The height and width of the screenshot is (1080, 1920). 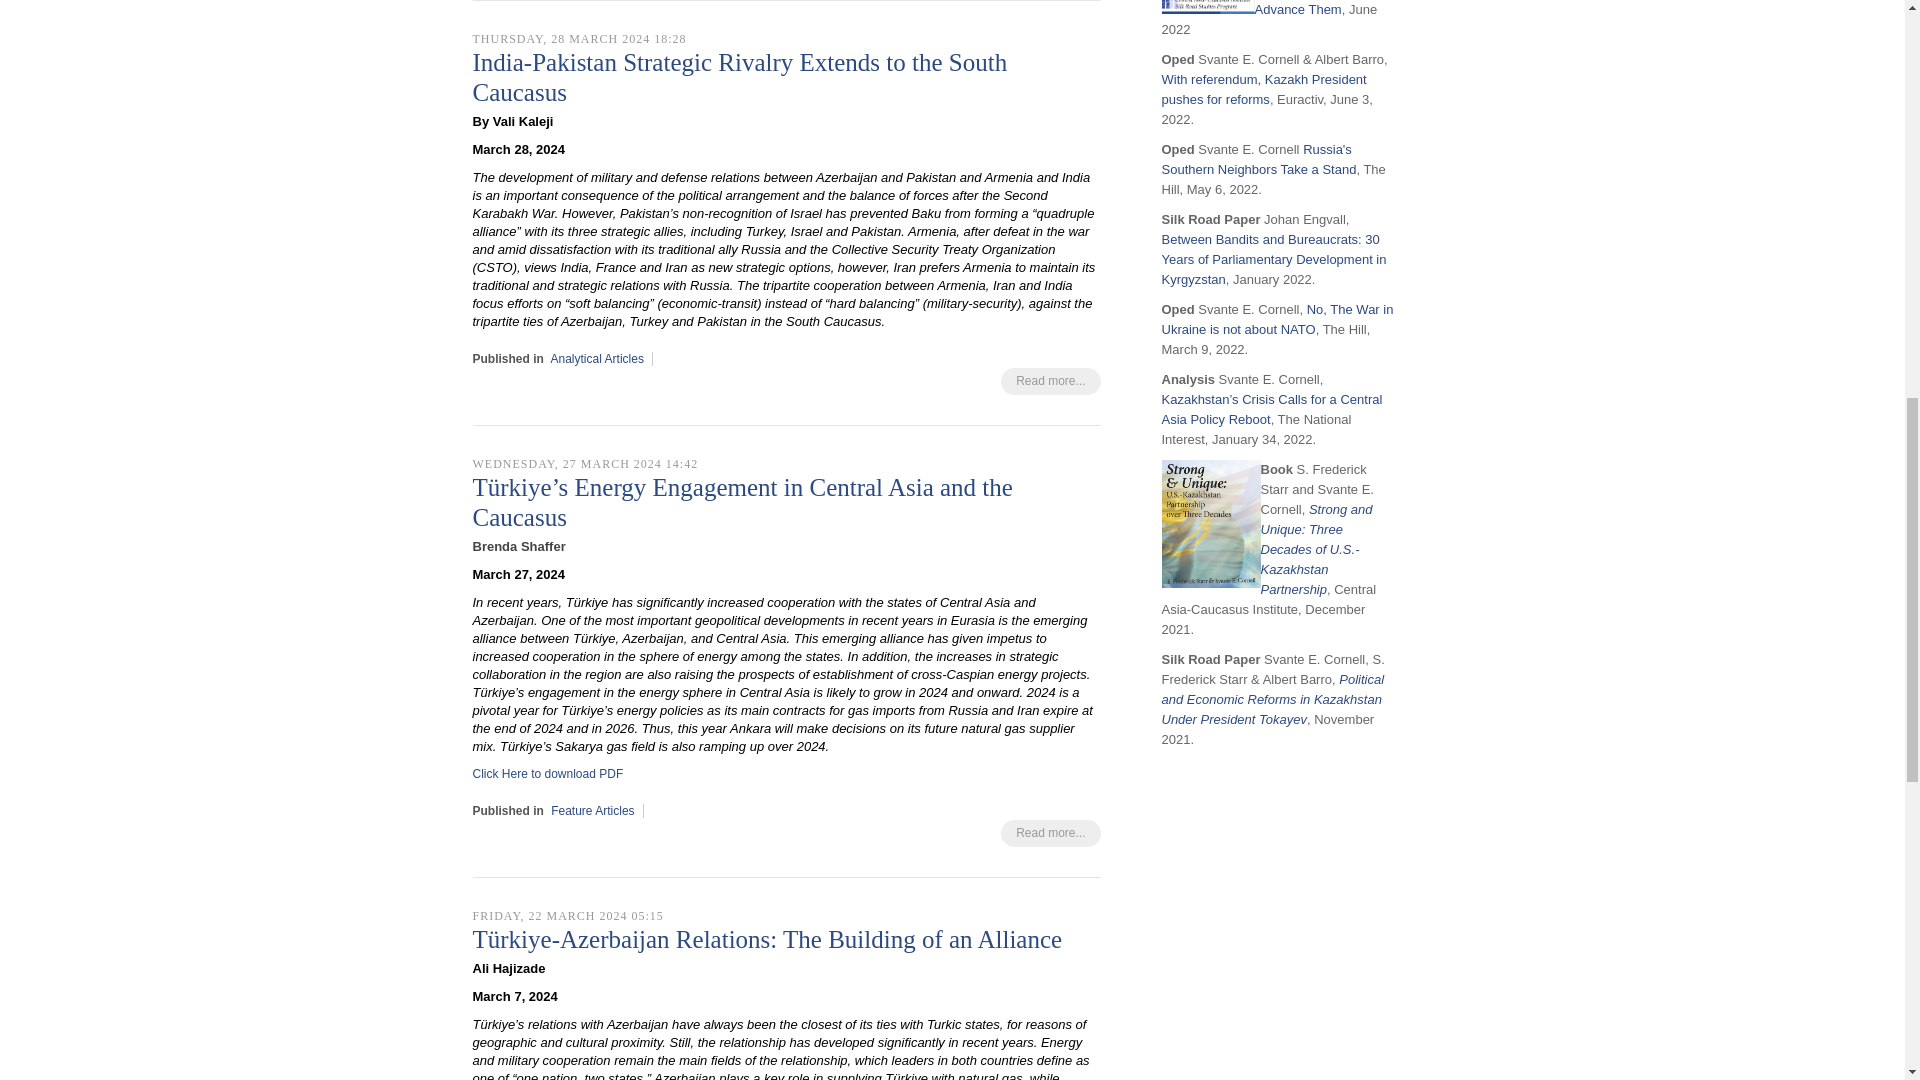 What do you see at coordinates (597, 359) in the screenshot?
I see `Analytical Articles` at bounding box center [597, 359].